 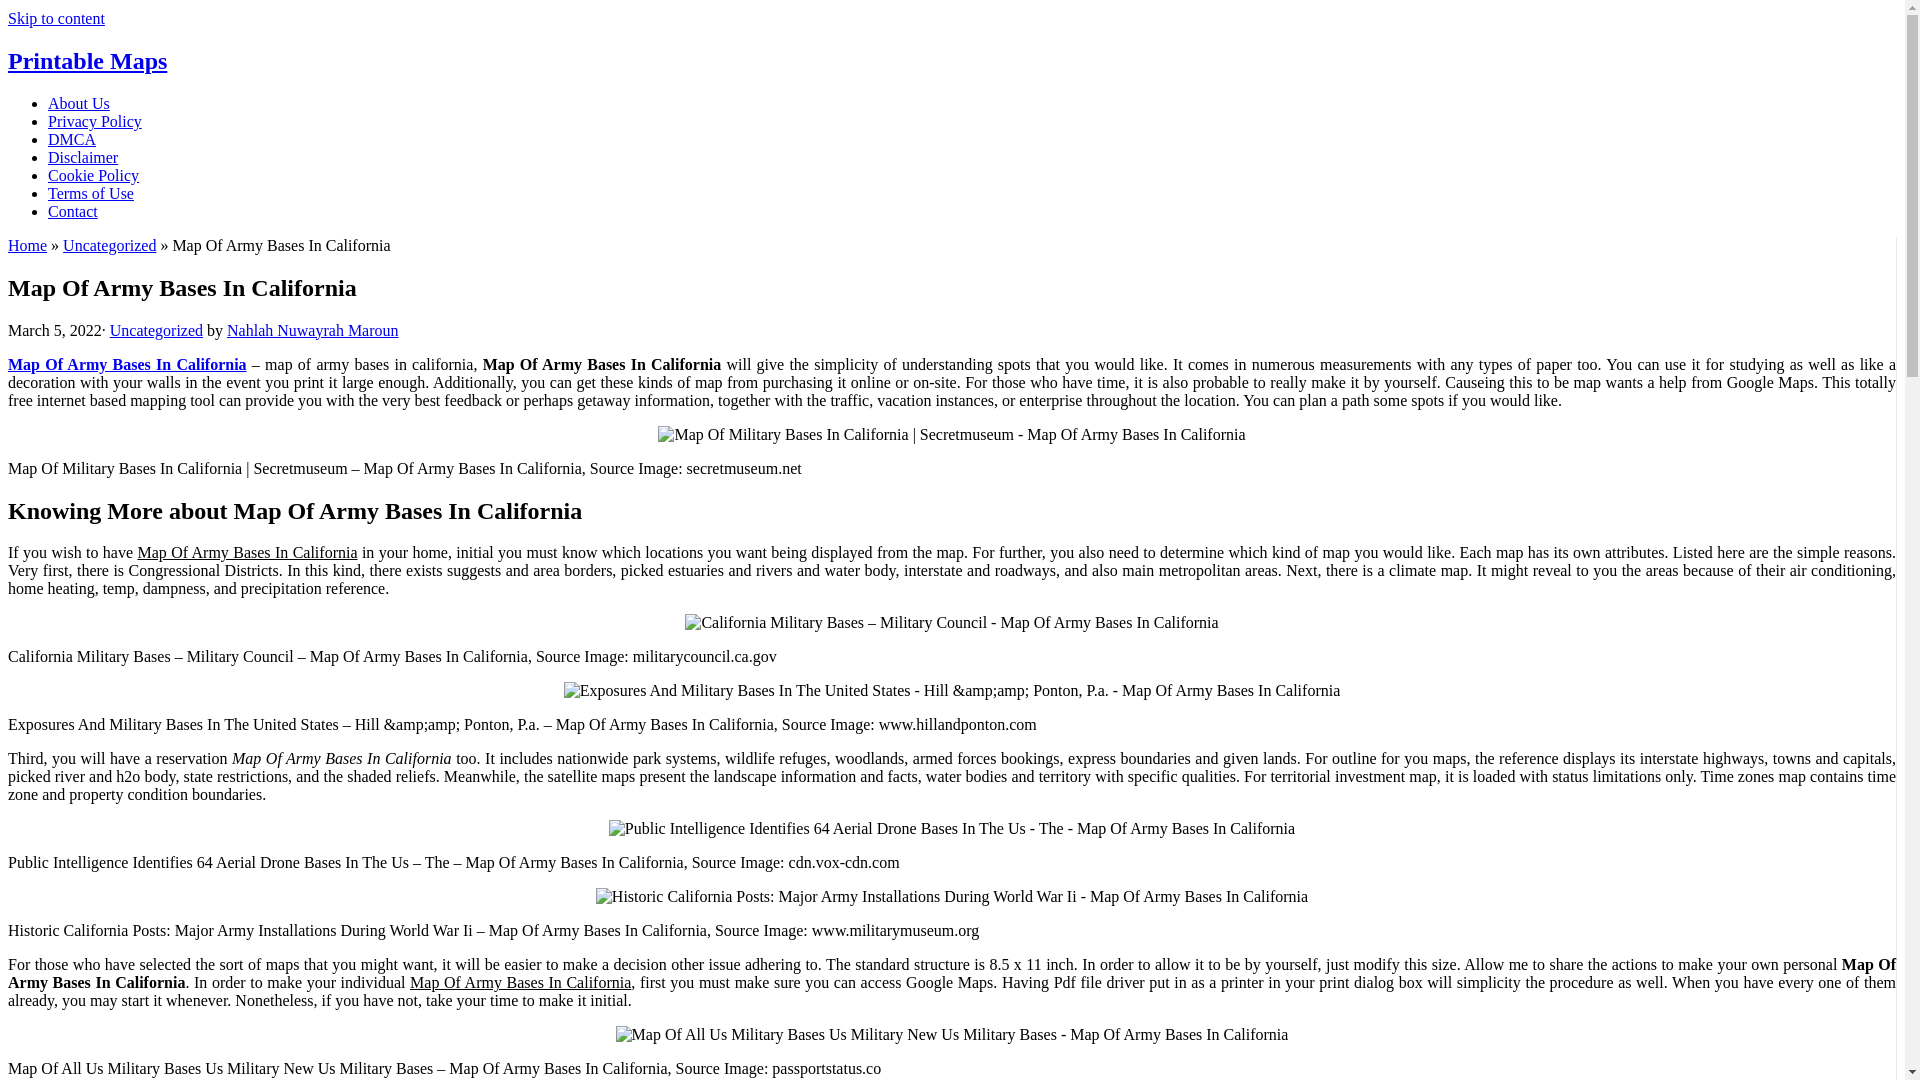 I want to click on Skip to content, so click(x=56, y=18).